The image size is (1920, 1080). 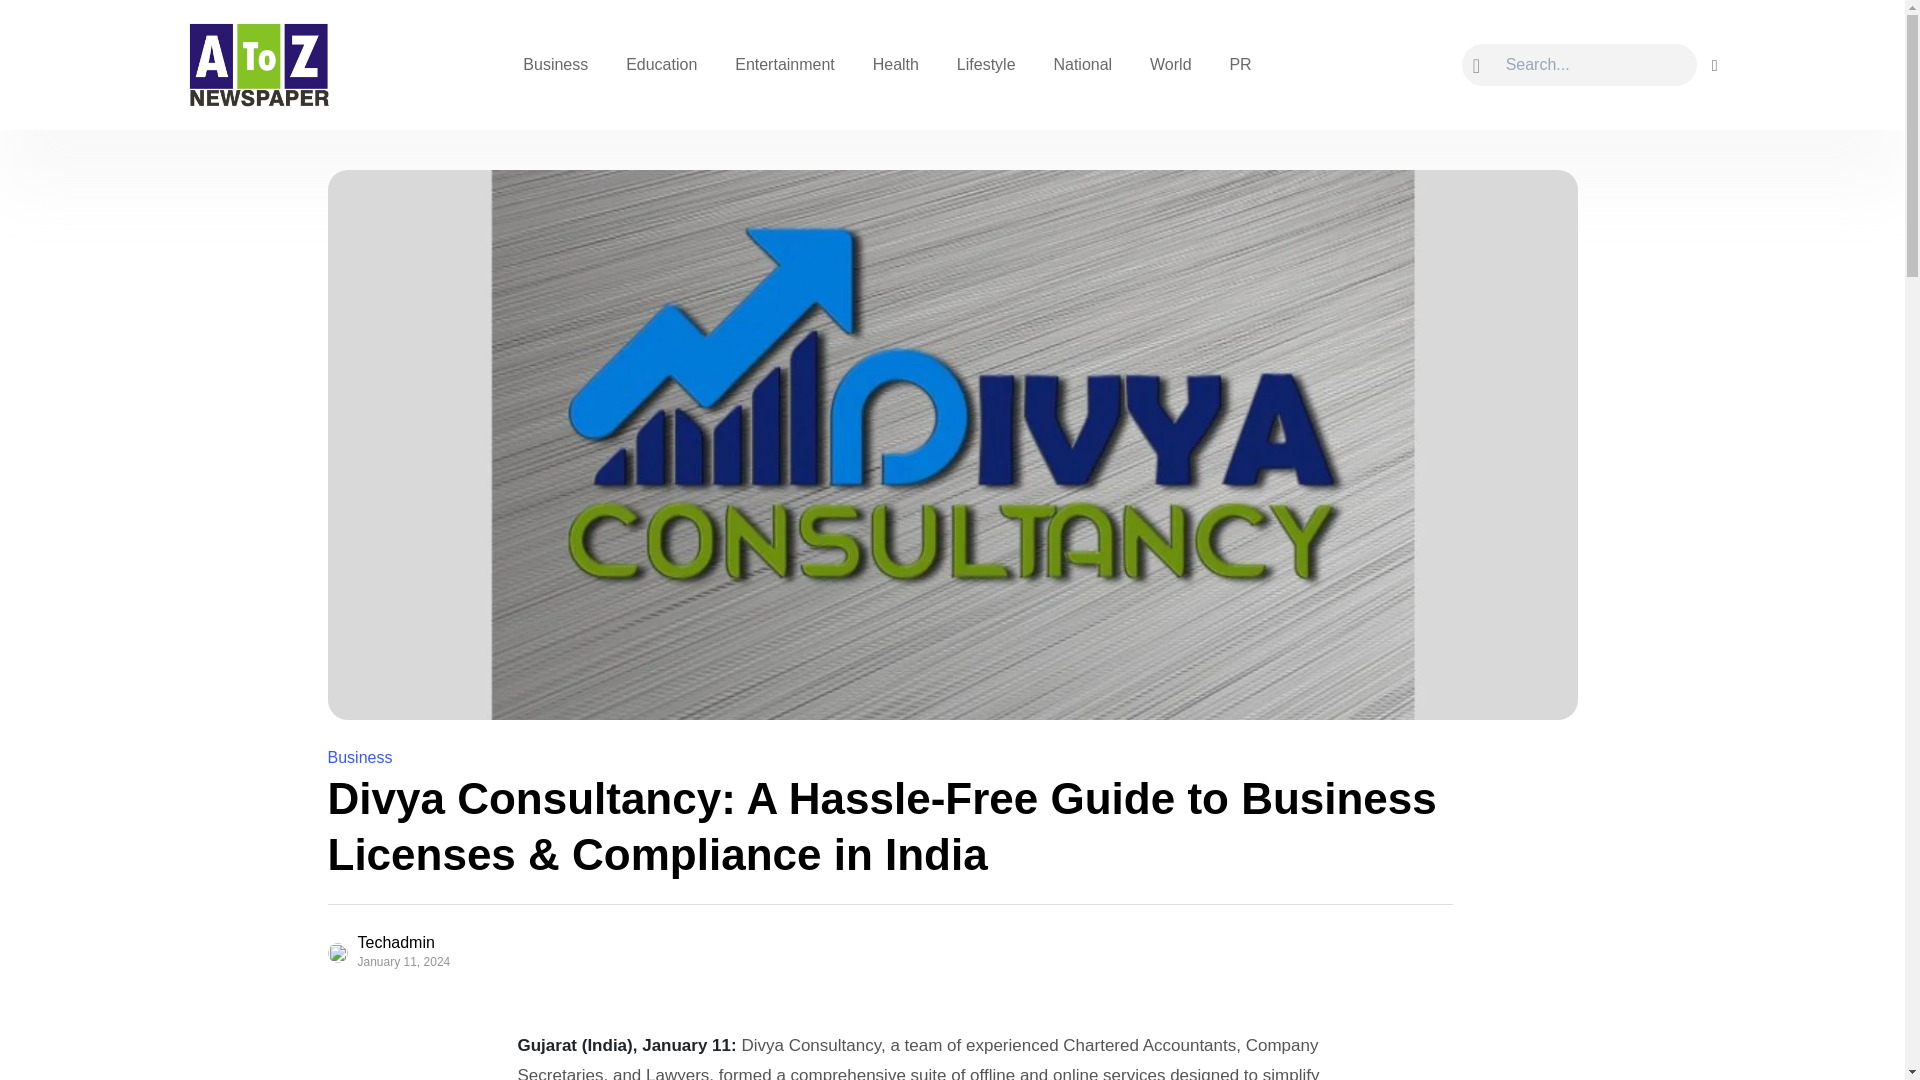 I want to click on Education, so click(x=661, y=64).